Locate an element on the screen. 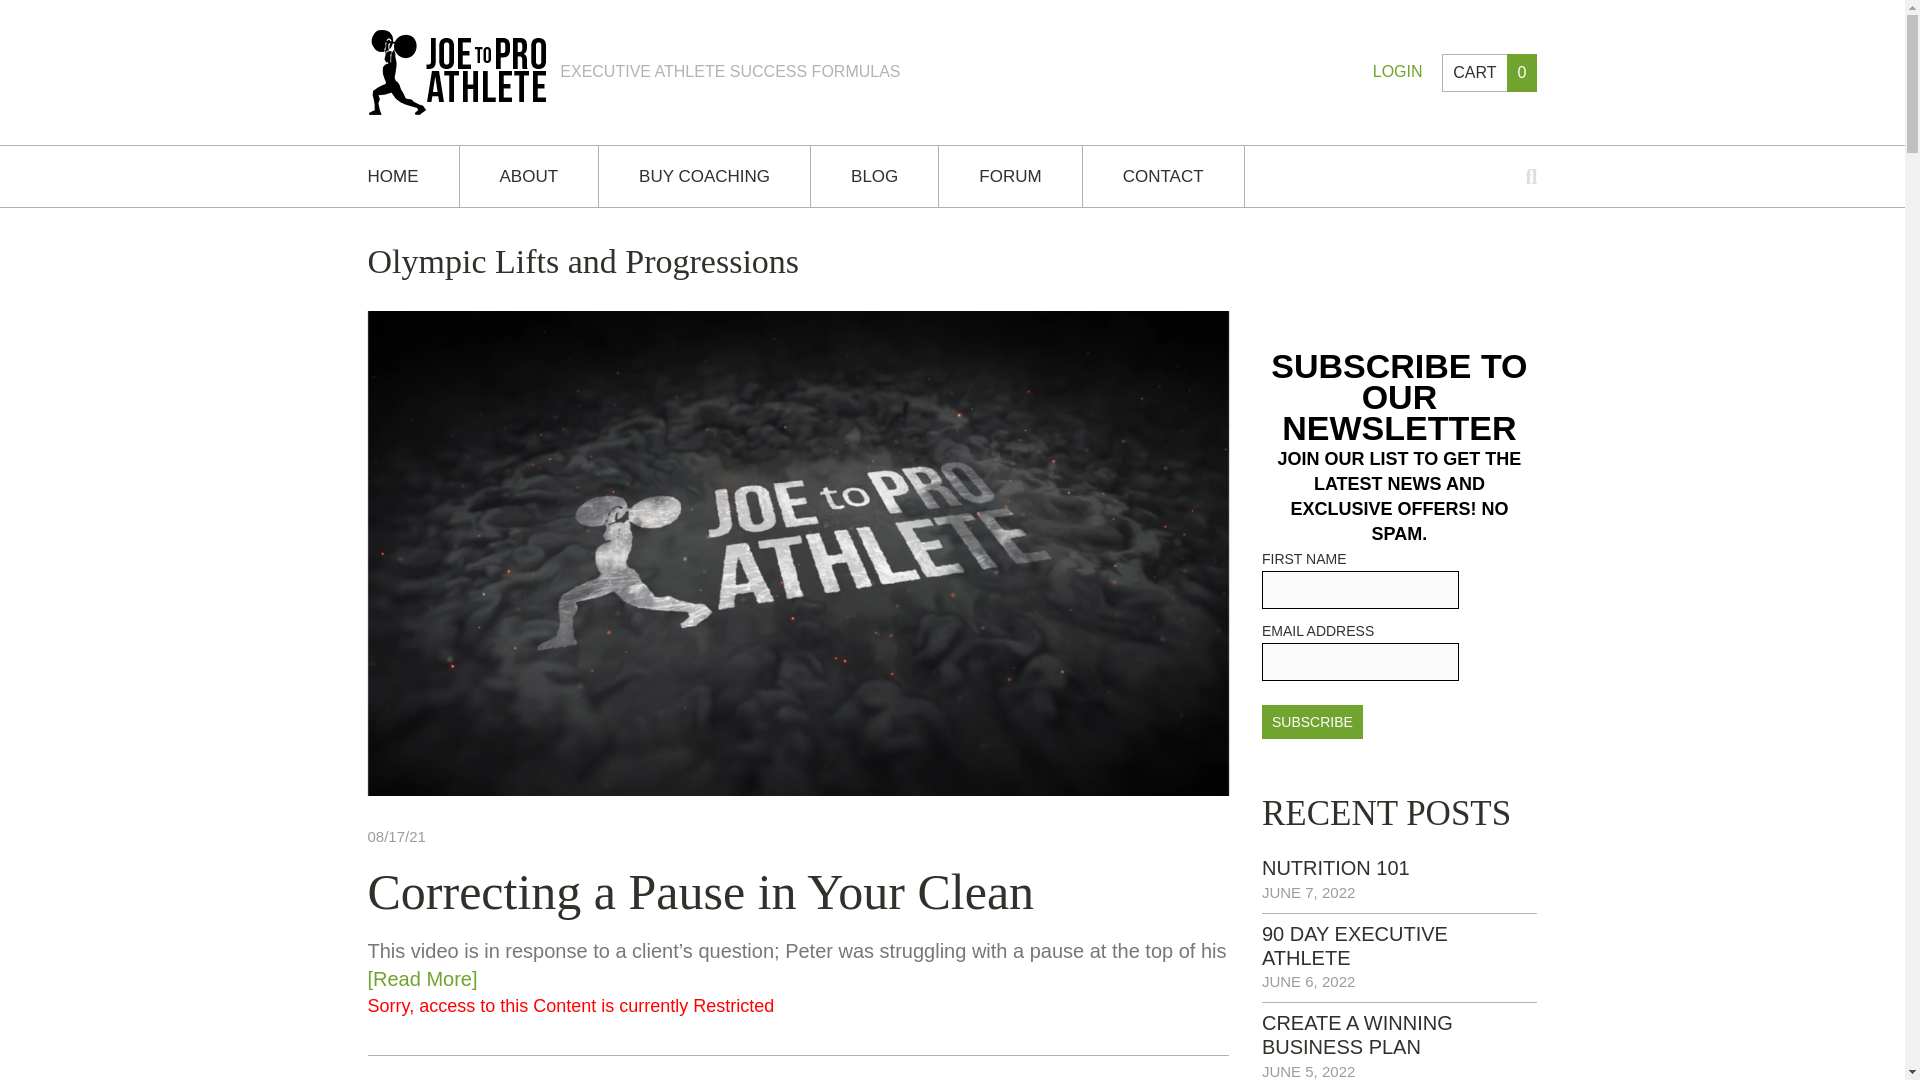 The image size is (1920, 1080). BLOG is located at coordinates (874, 176).